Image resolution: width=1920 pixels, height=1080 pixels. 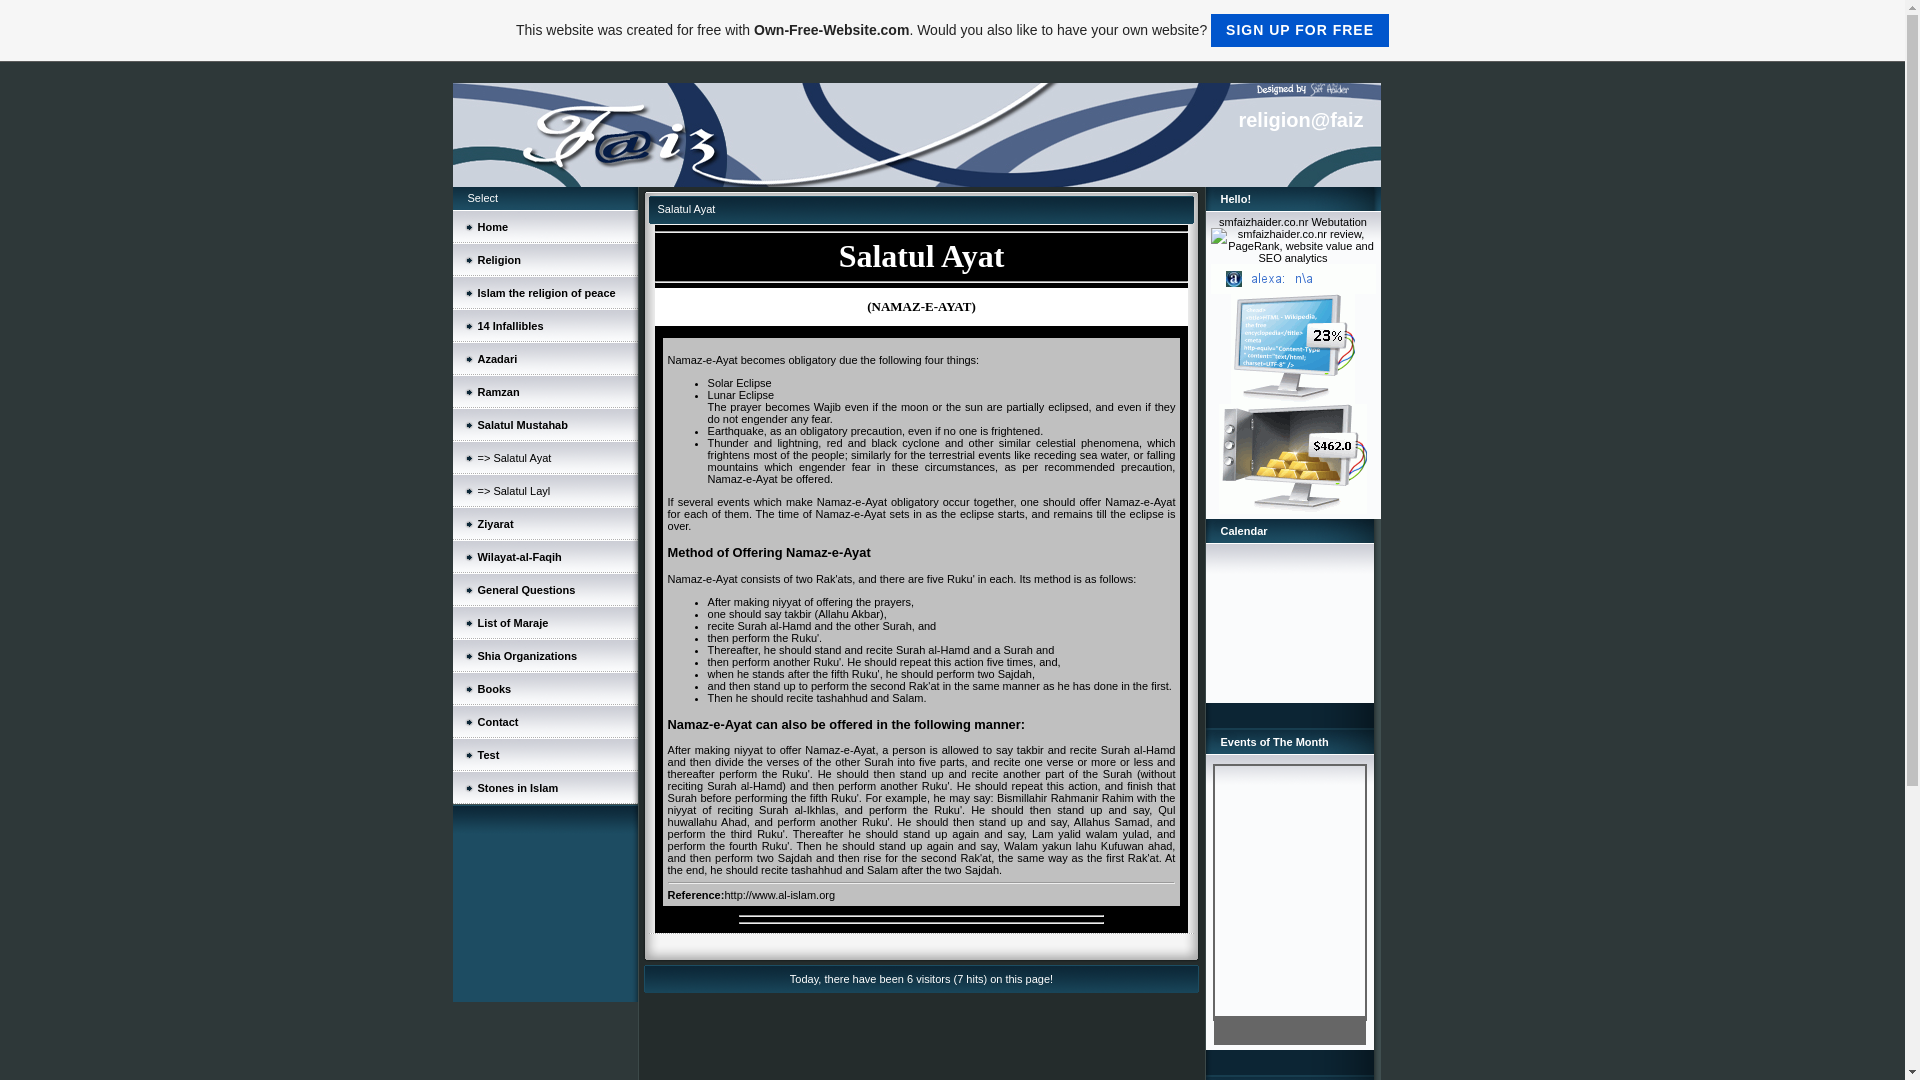 I want to click on Worth for smfaizhaider.co.nr, so click(x=1292, y=400).